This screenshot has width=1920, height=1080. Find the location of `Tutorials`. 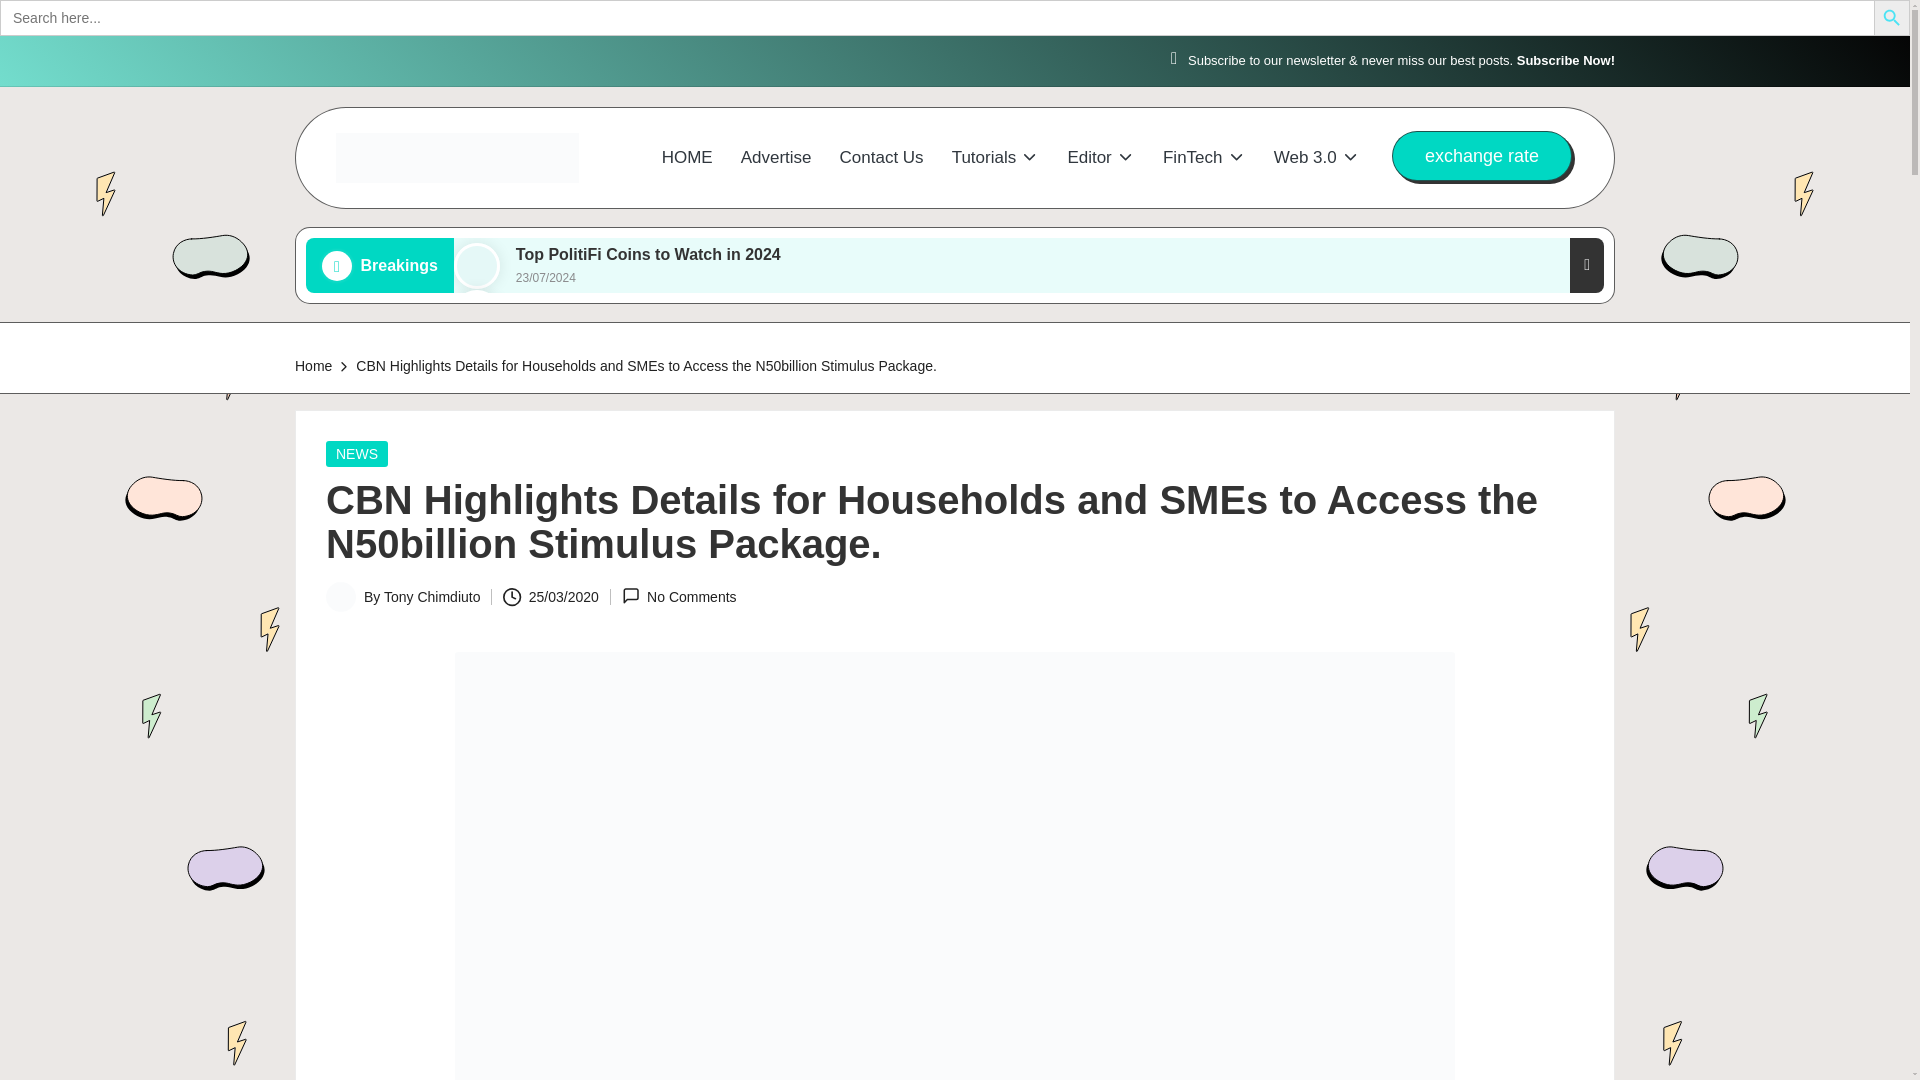

Tutorials is located at coordinates (996, 158).